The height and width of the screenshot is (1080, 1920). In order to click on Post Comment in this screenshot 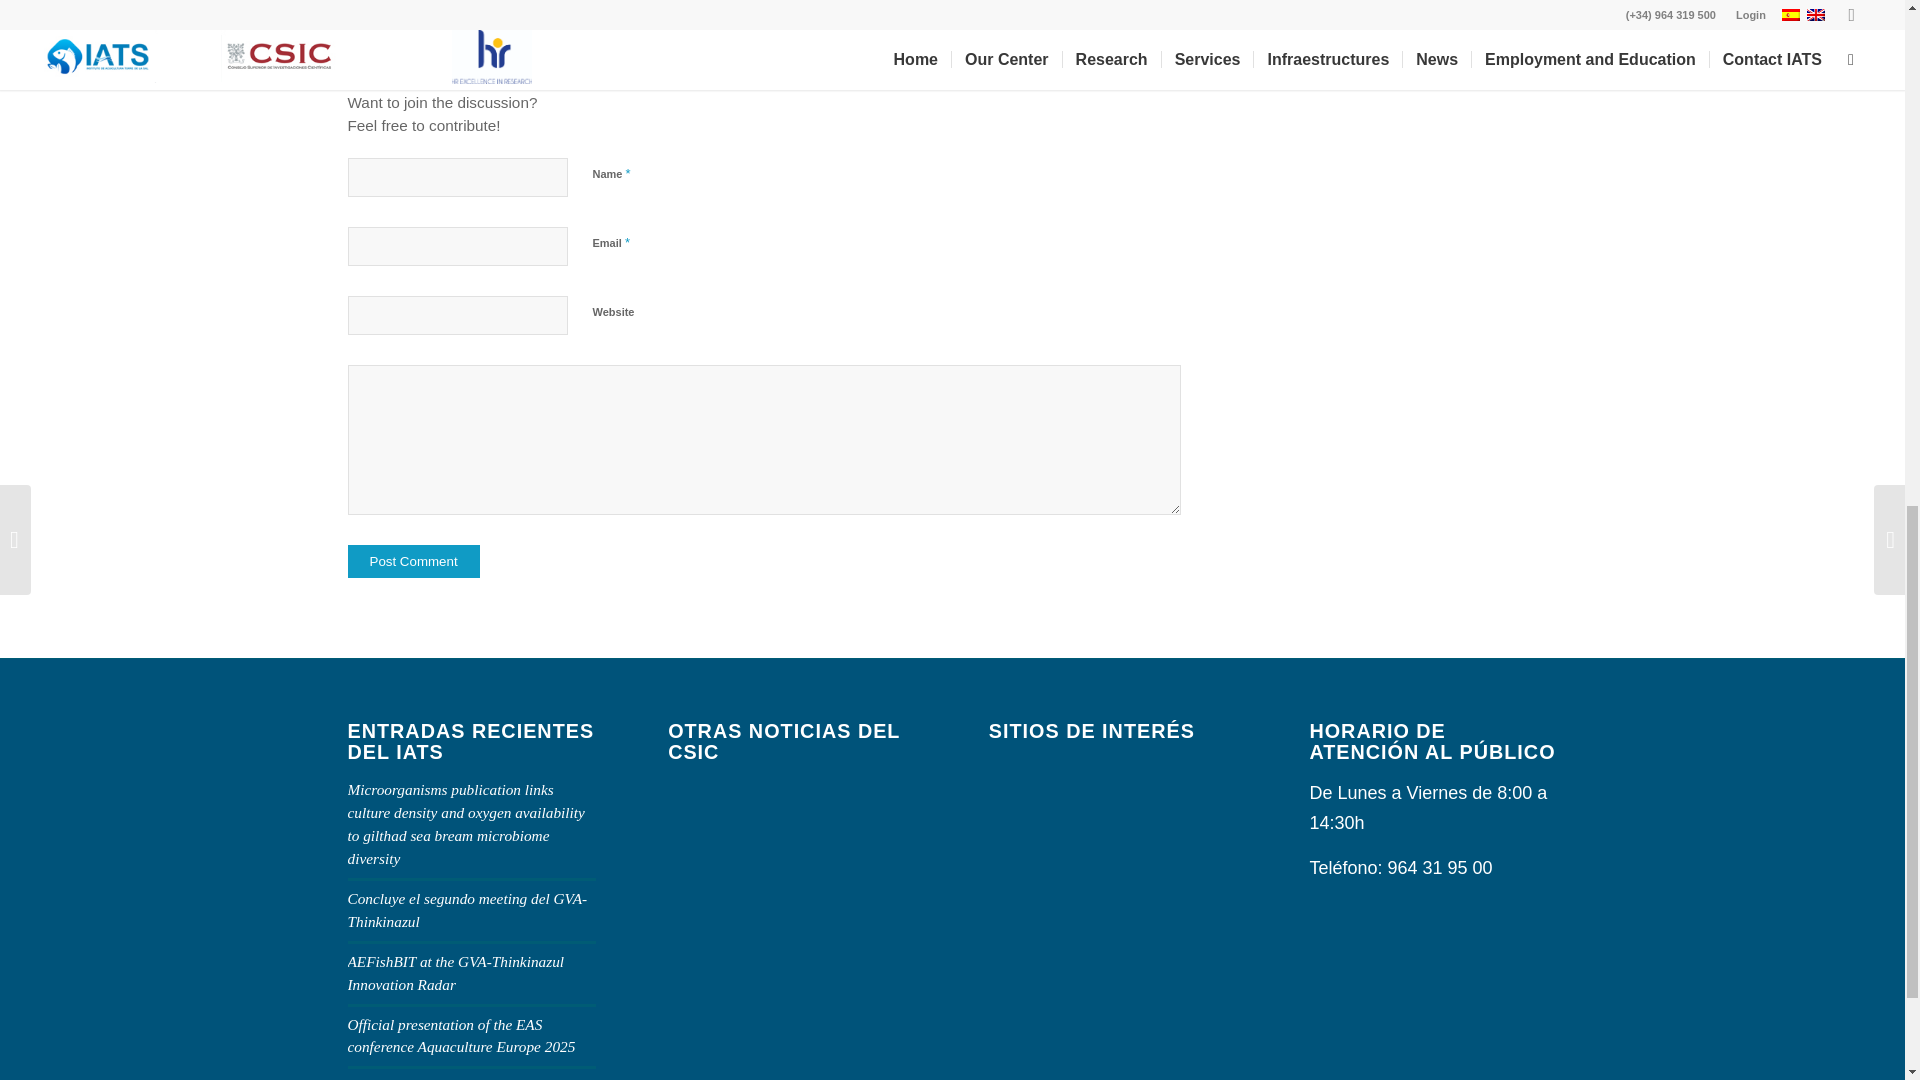, I will do `click(414, 561)`.